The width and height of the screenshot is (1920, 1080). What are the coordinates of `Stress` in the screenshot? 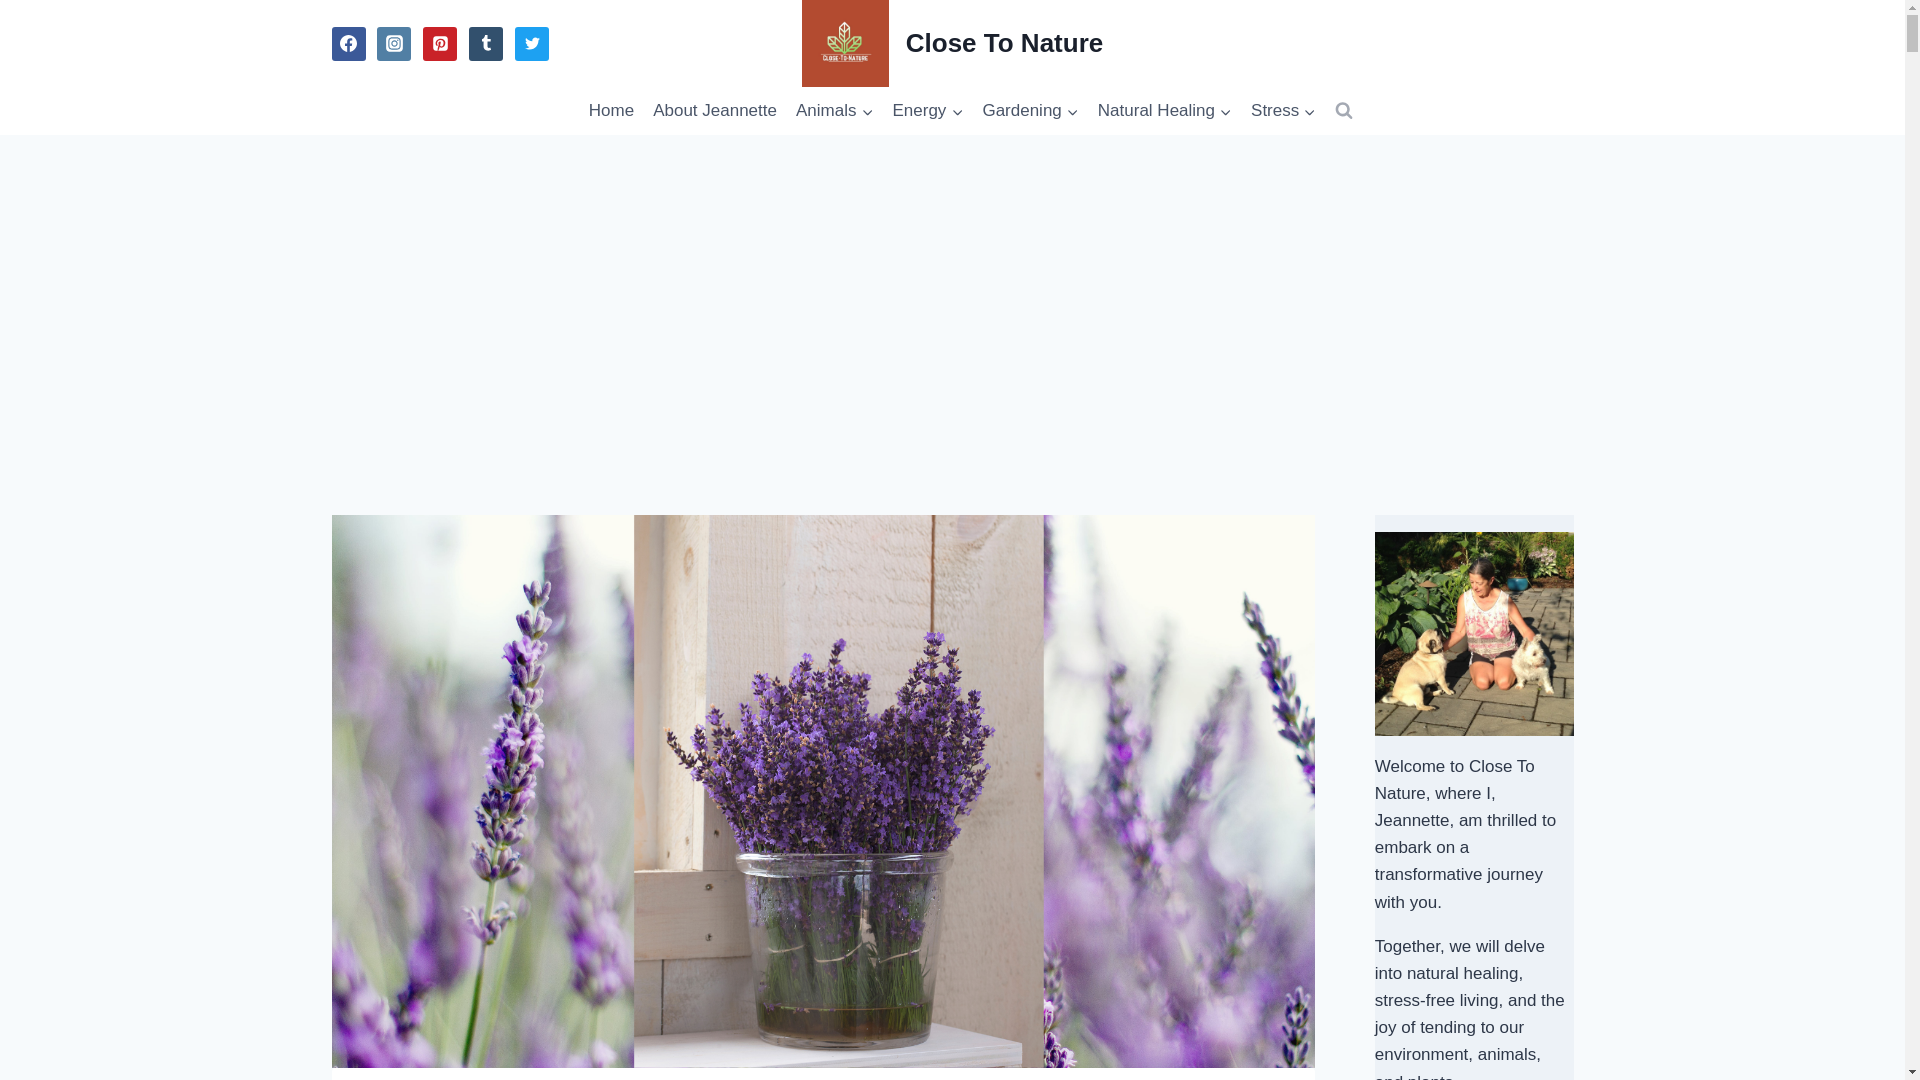 It's located at (1284, 111).